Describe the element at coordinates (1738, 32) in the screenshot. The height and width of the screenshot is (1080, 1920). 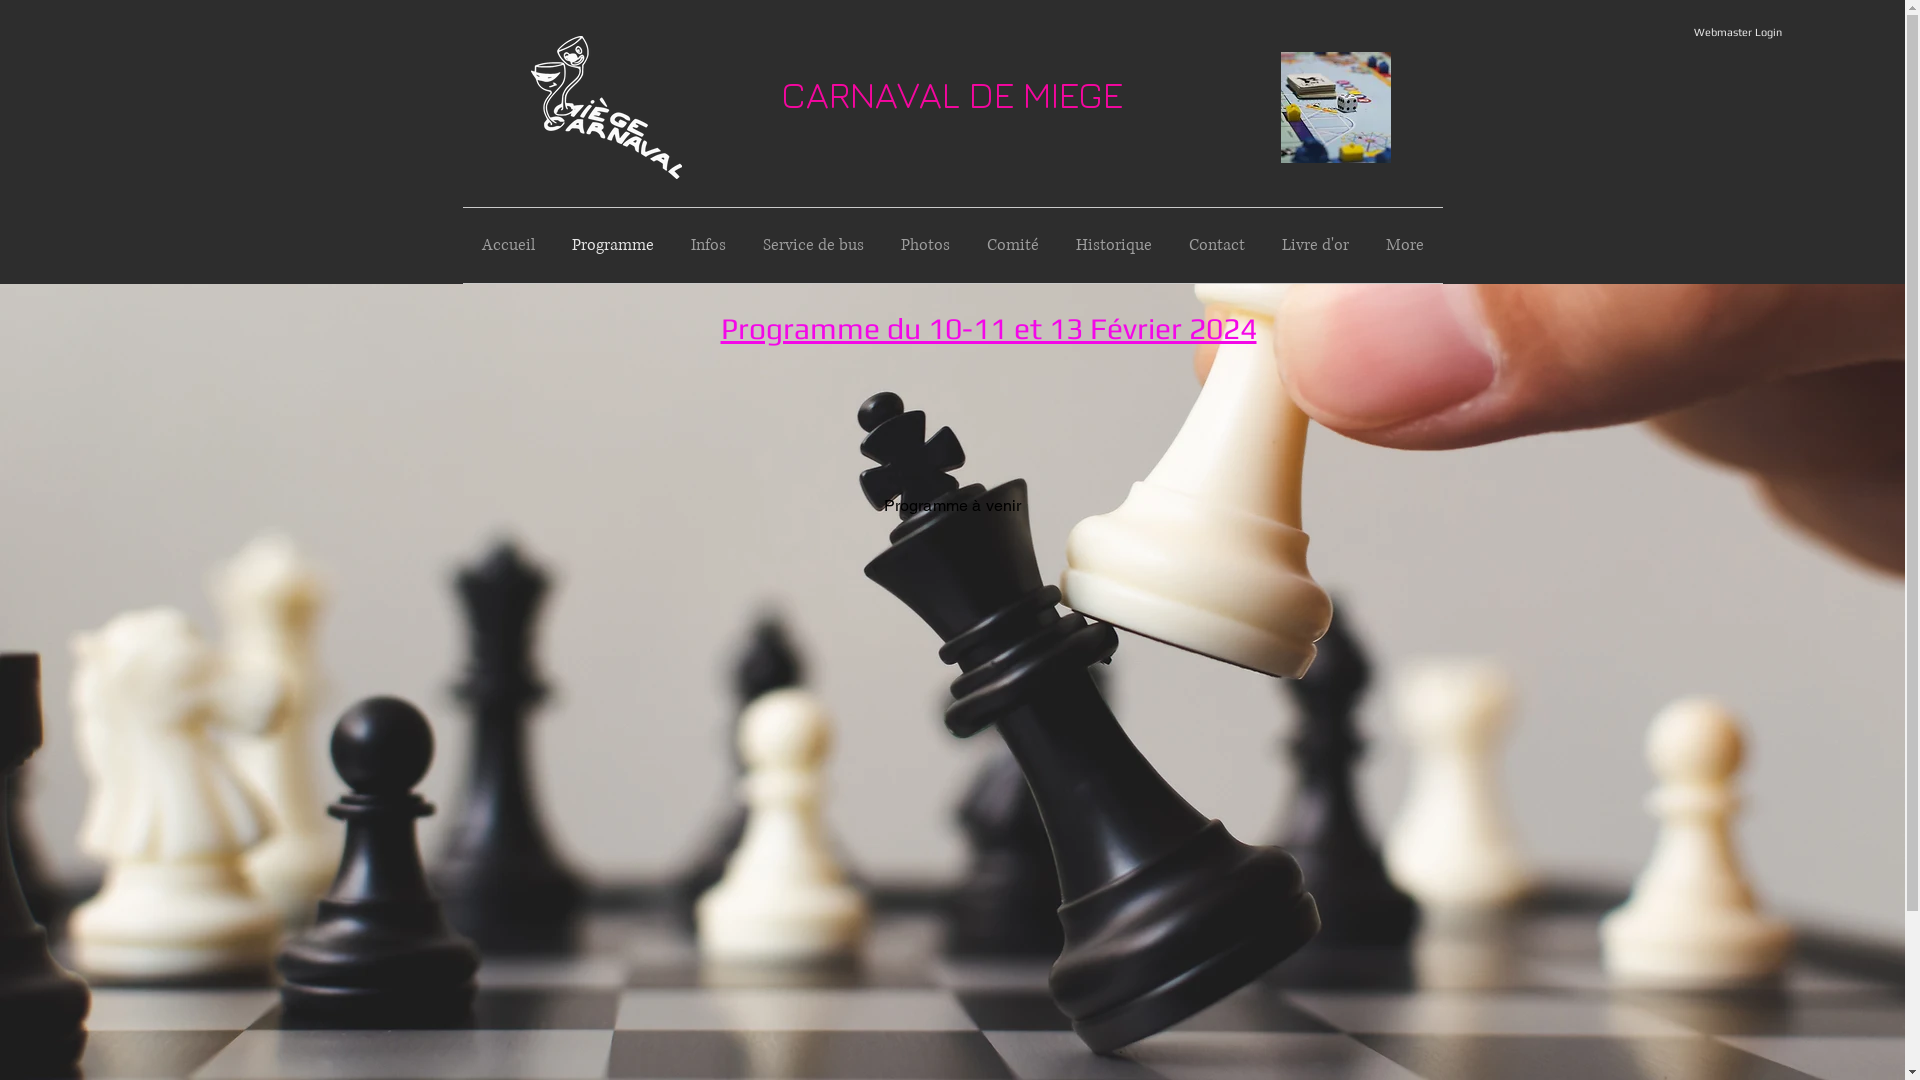
I see `Webmaster Login` at that location.